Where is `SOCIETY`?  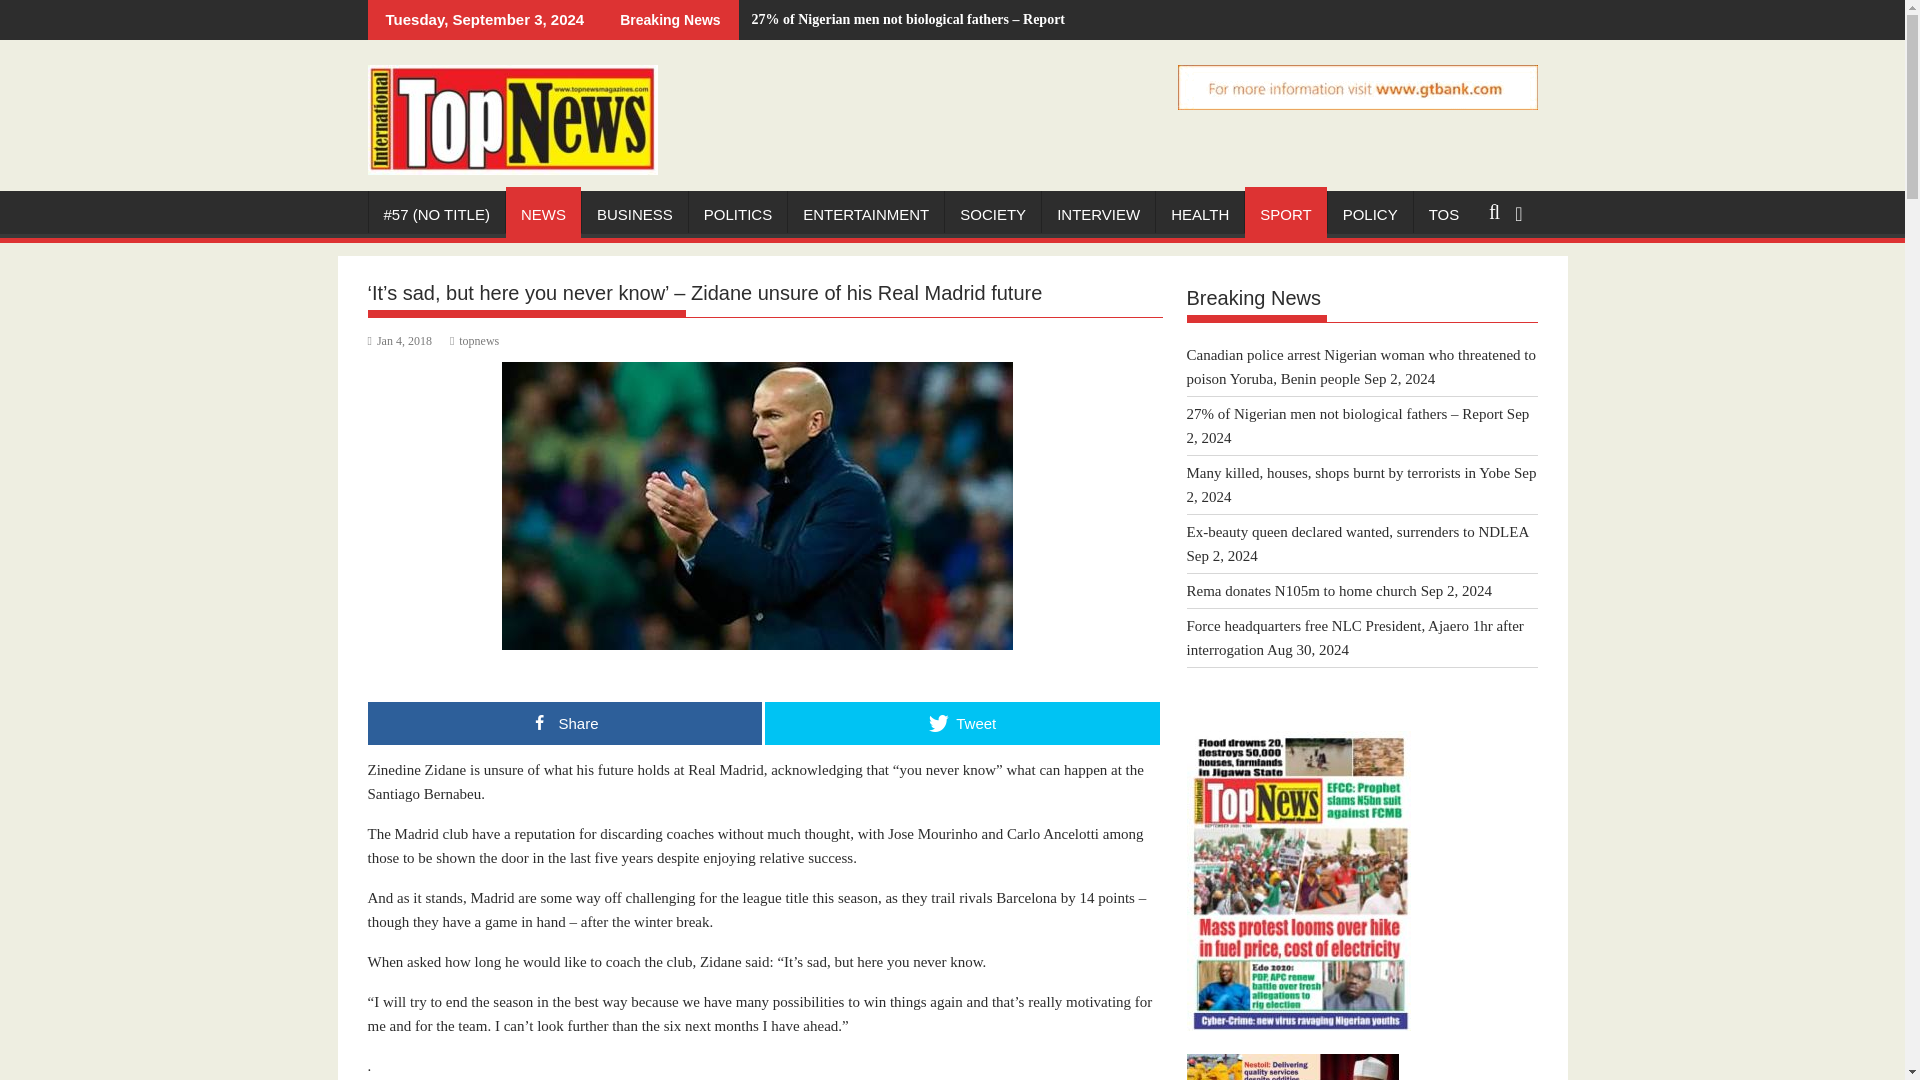 SOCIETY is located at coordinates (992, 214).